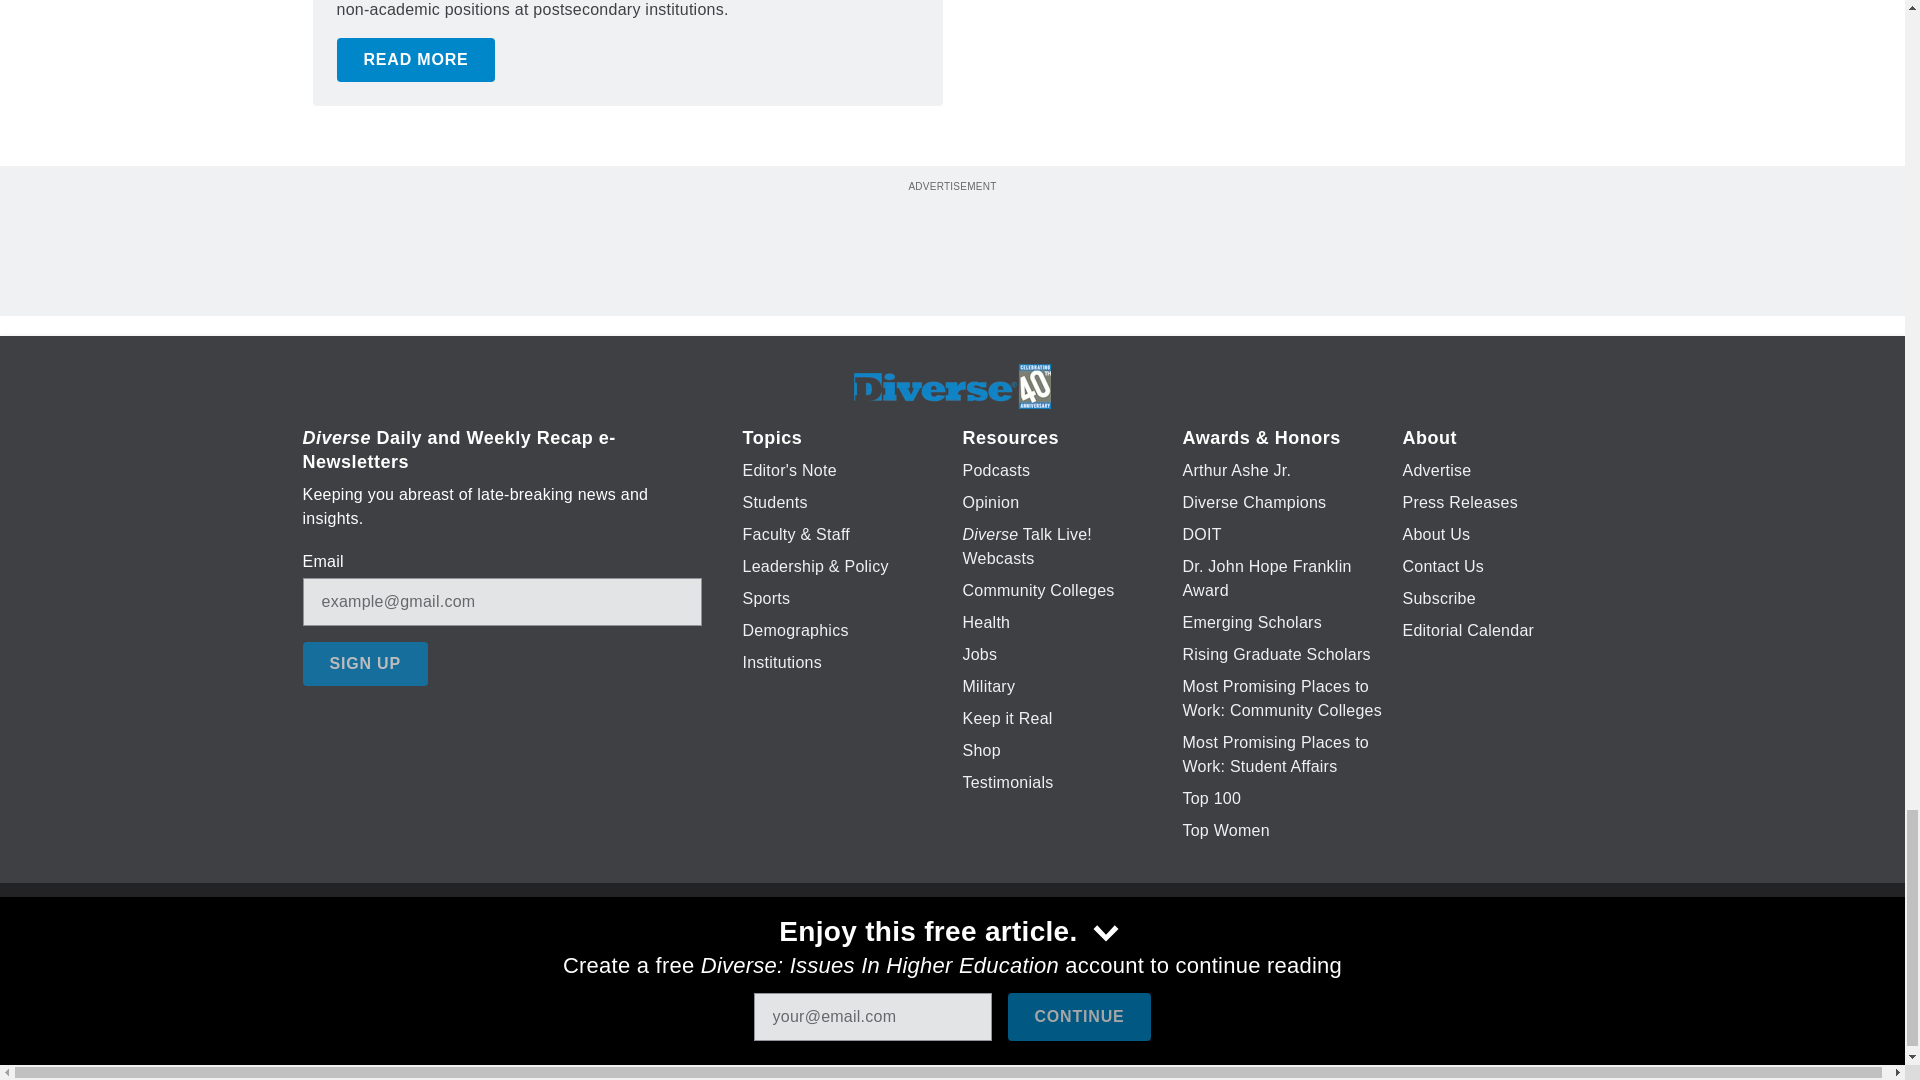 This screenshot has width=1920, height=1080. I want to click on LinkedIn icon, so click(947, 958).